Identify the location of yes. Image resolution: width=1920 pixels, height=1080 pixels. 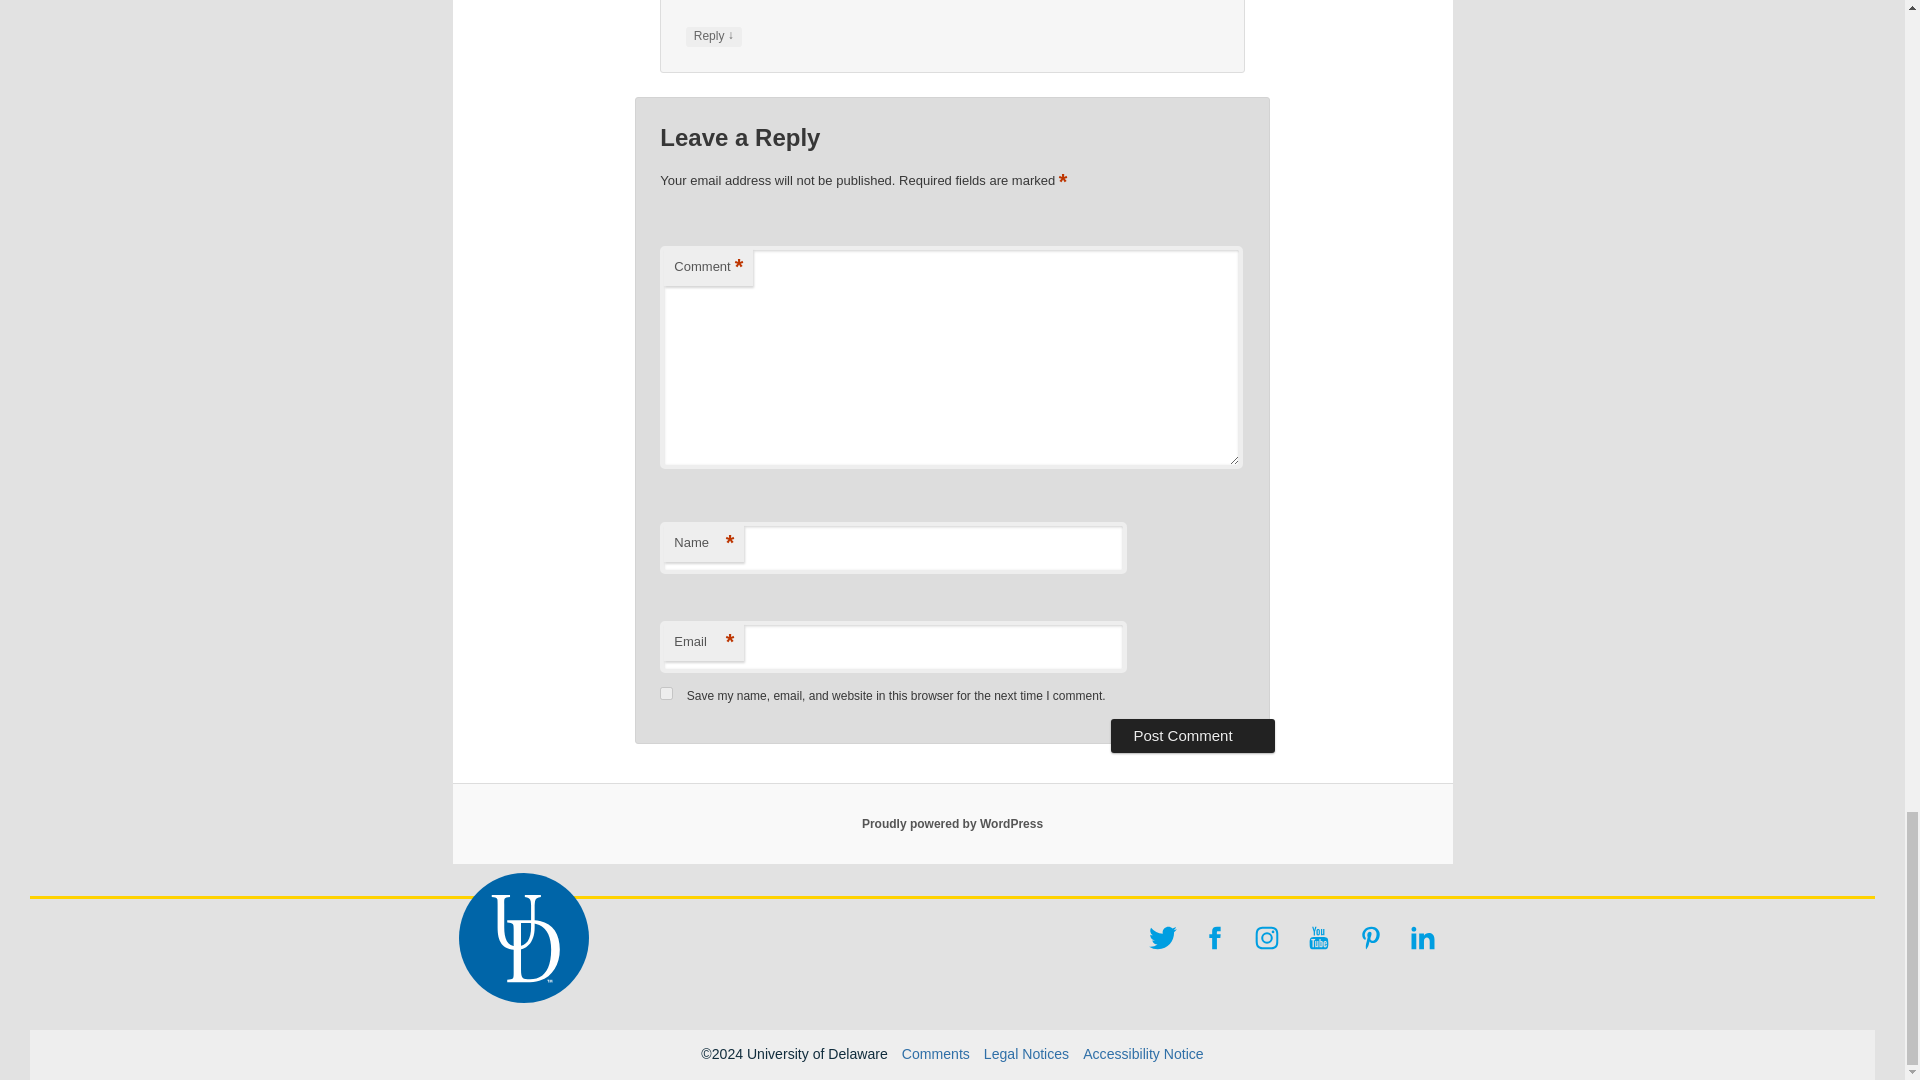
(666, 692).